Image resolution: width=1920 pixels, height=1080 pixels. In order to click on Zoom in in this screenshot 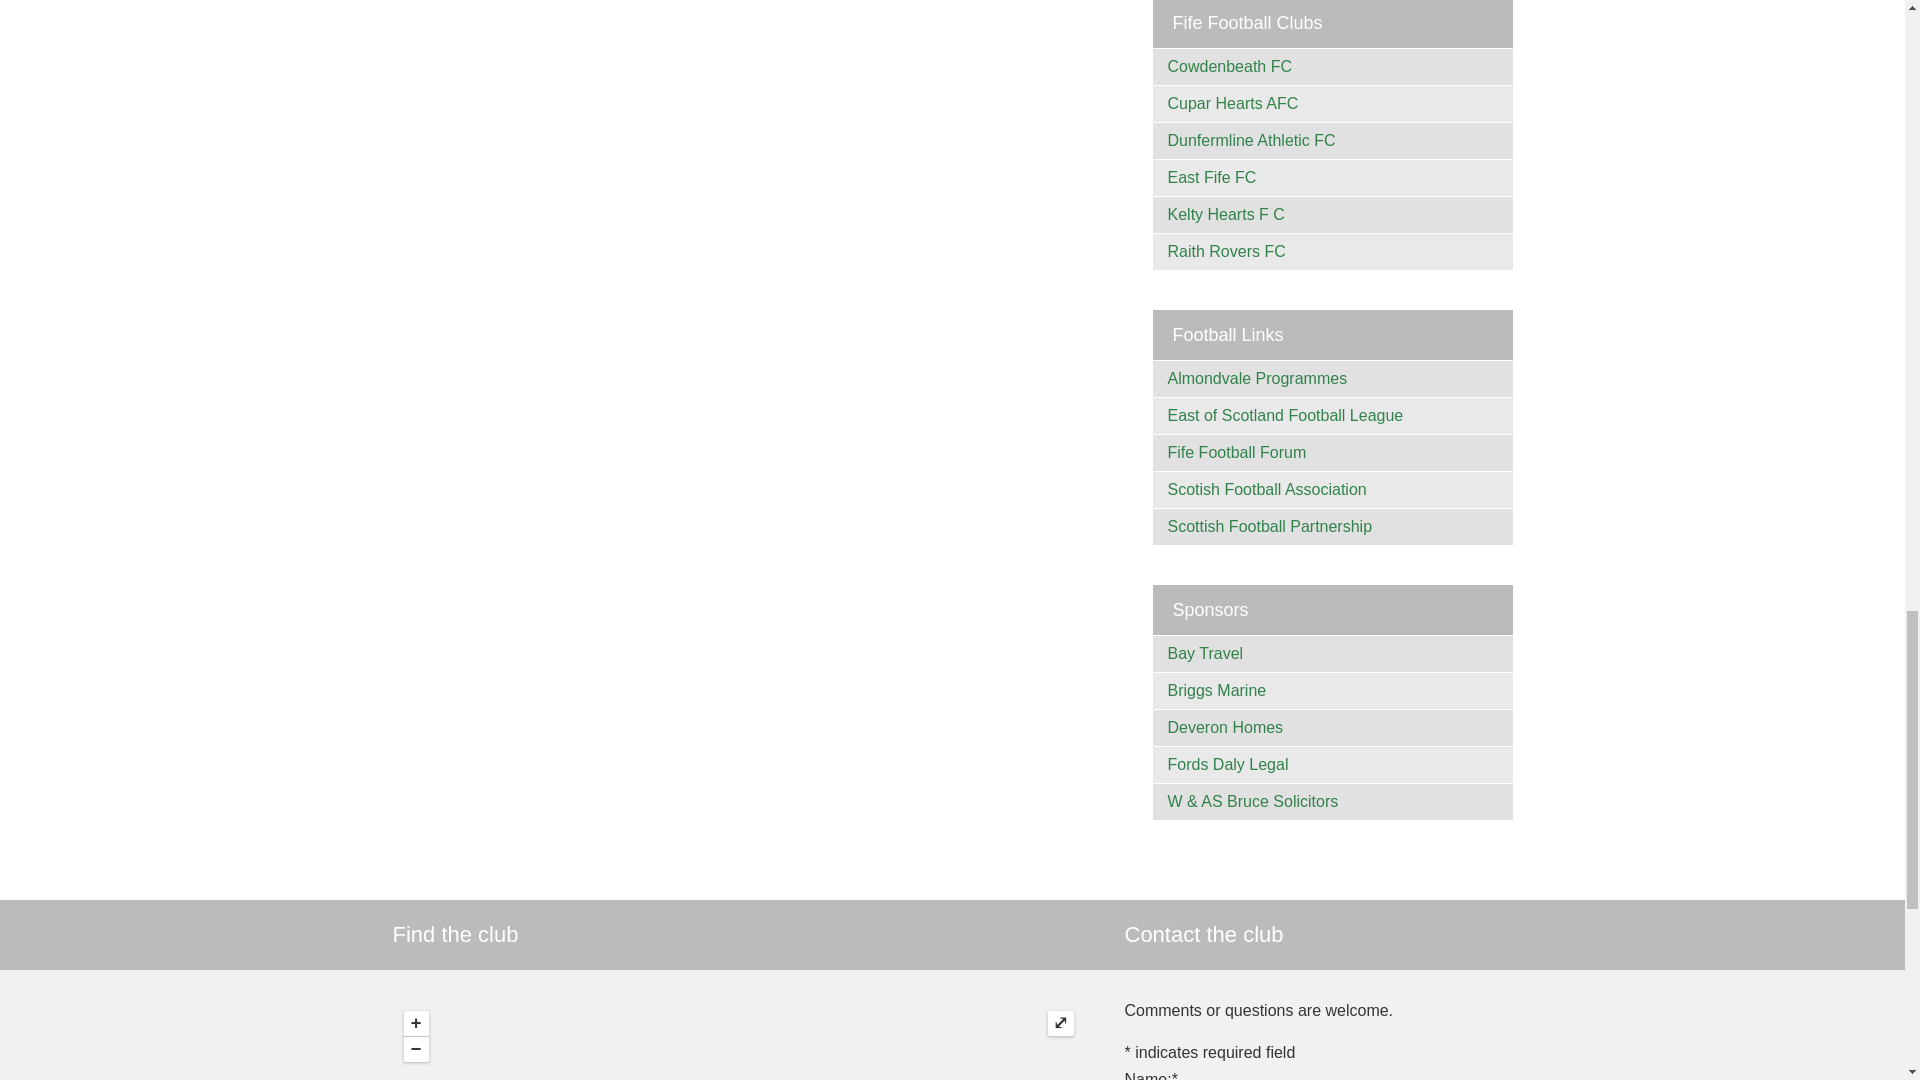, I will do `click(416, 1022)`.